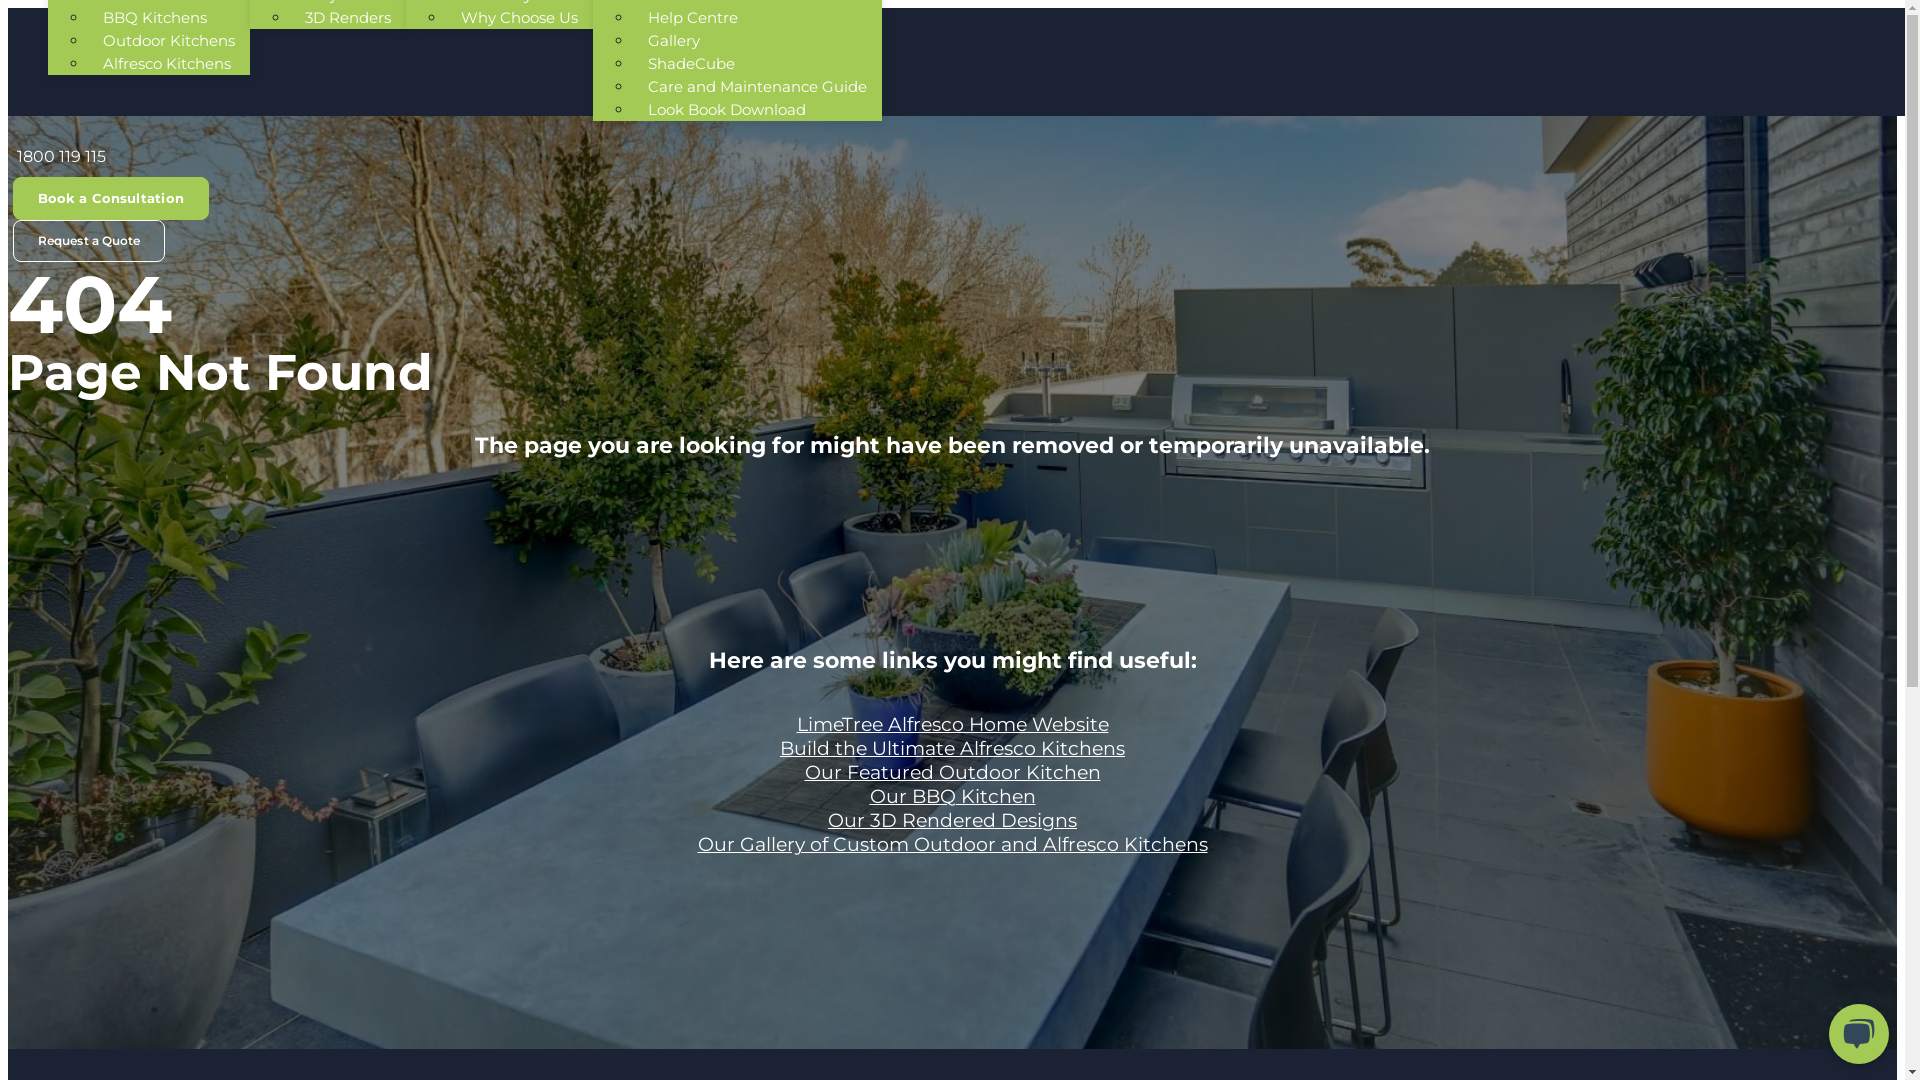 The height and width of the screenshot is (1080, 1920). I want to click on Book a Consultation, so click(111, 198).